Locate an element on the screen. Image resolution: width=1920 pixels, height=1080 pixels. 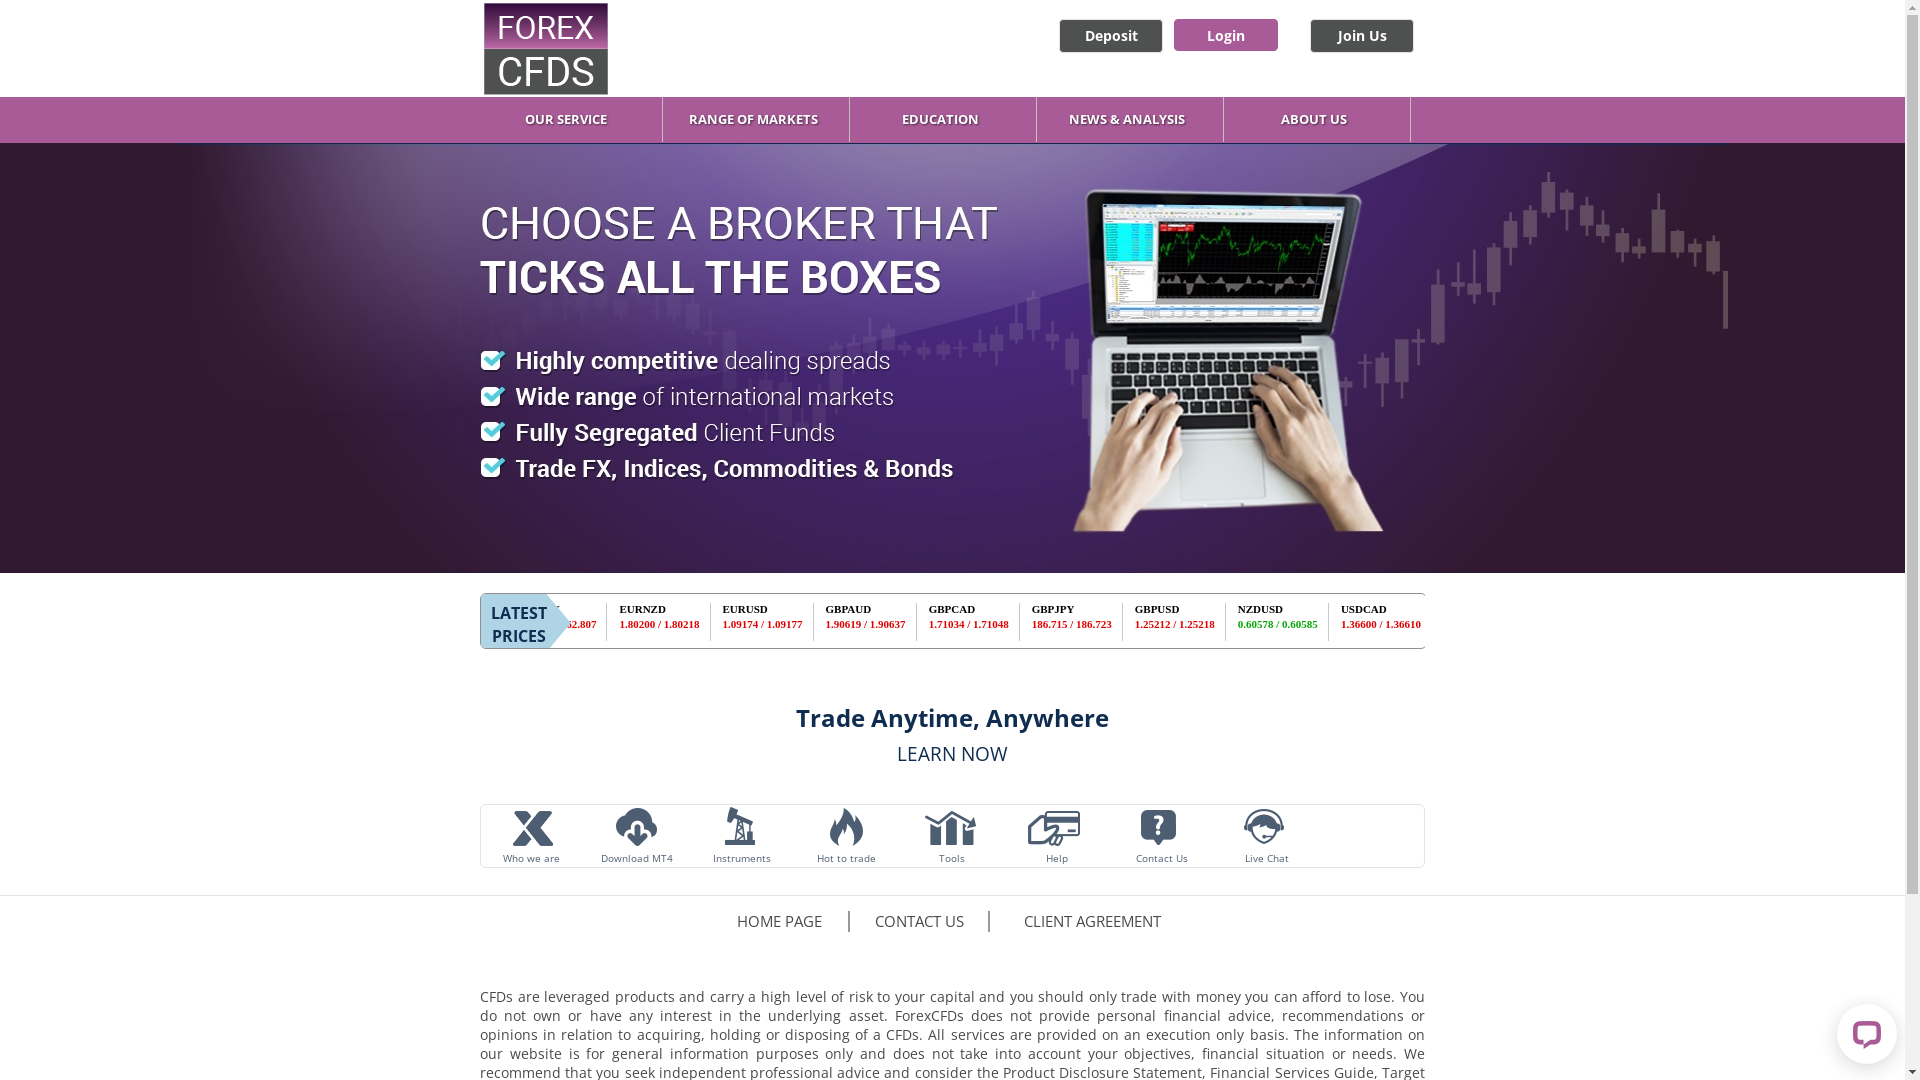
NZDUSD
0.60578 / 0.60585 is located at coordinates (1310, 618).